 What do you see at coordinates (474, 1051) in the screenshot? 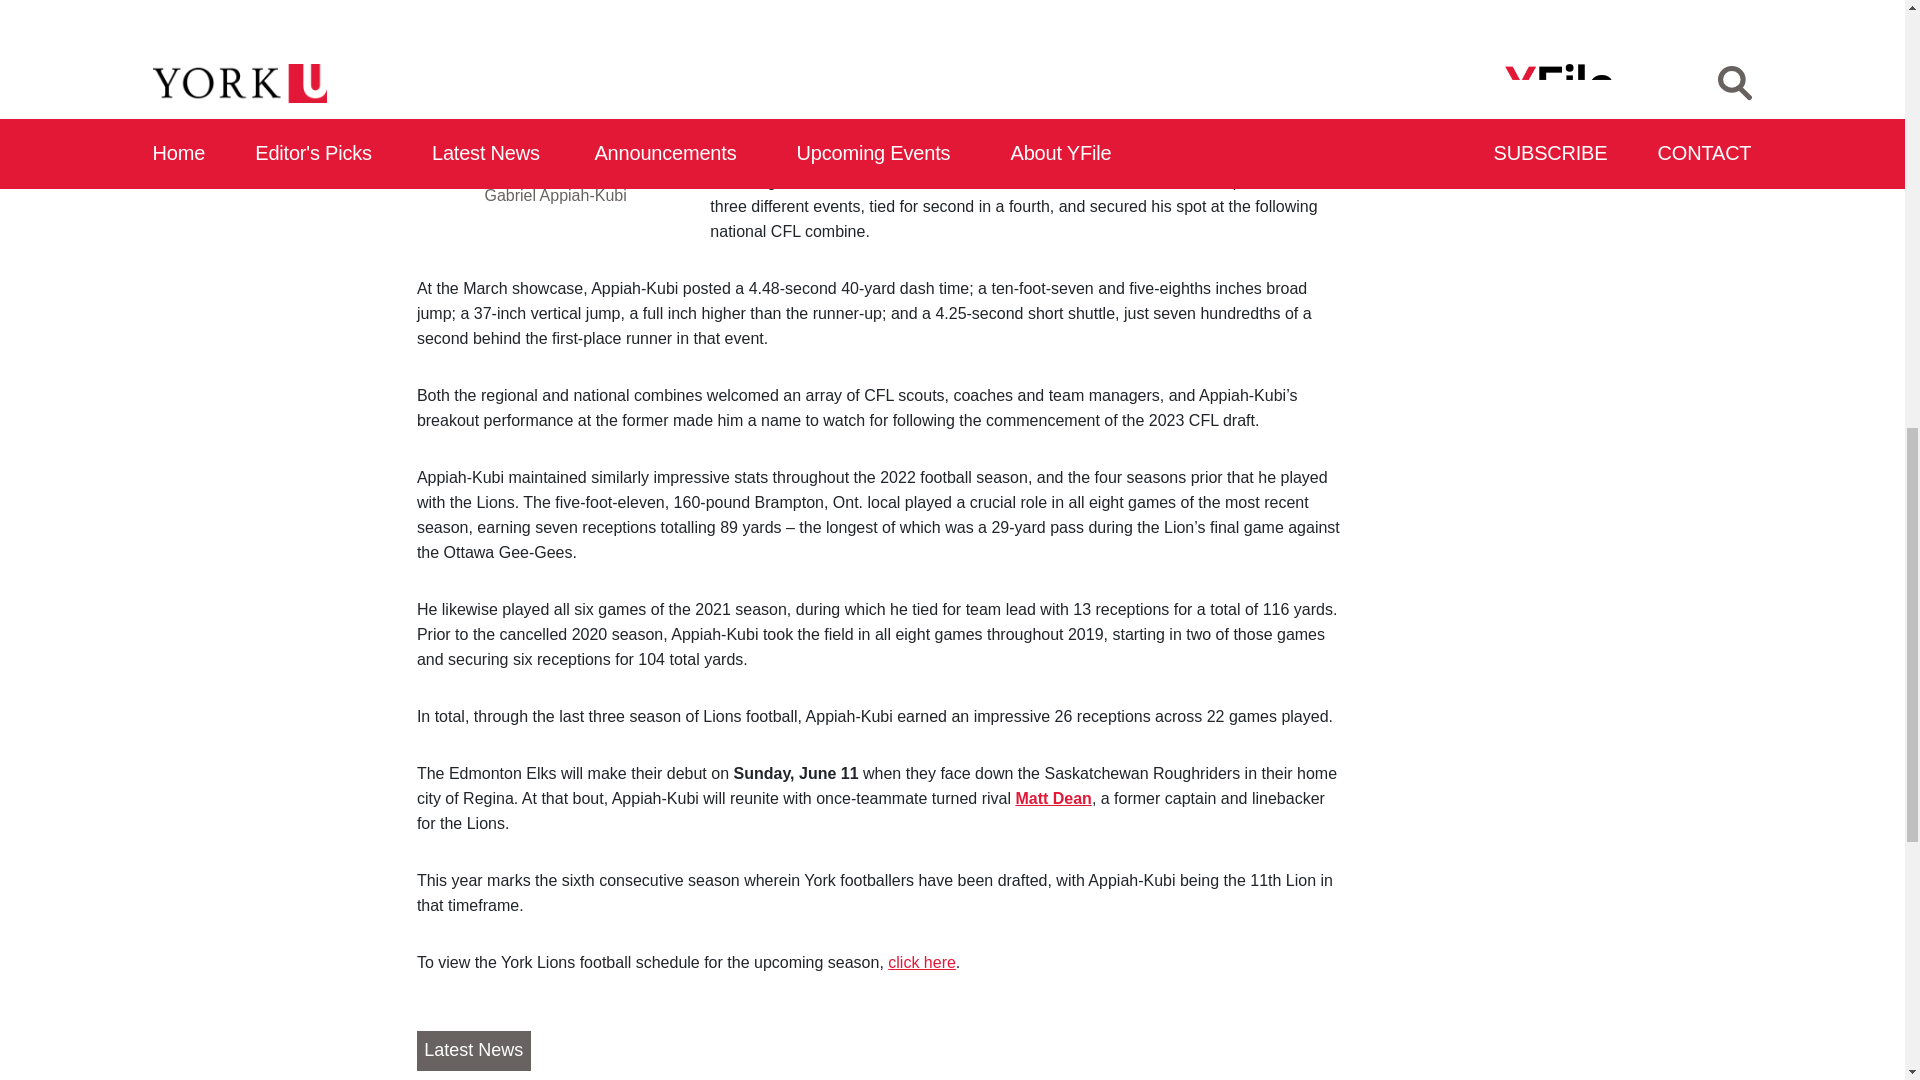
I see `Latest News` at bounding box center [474, 1051].